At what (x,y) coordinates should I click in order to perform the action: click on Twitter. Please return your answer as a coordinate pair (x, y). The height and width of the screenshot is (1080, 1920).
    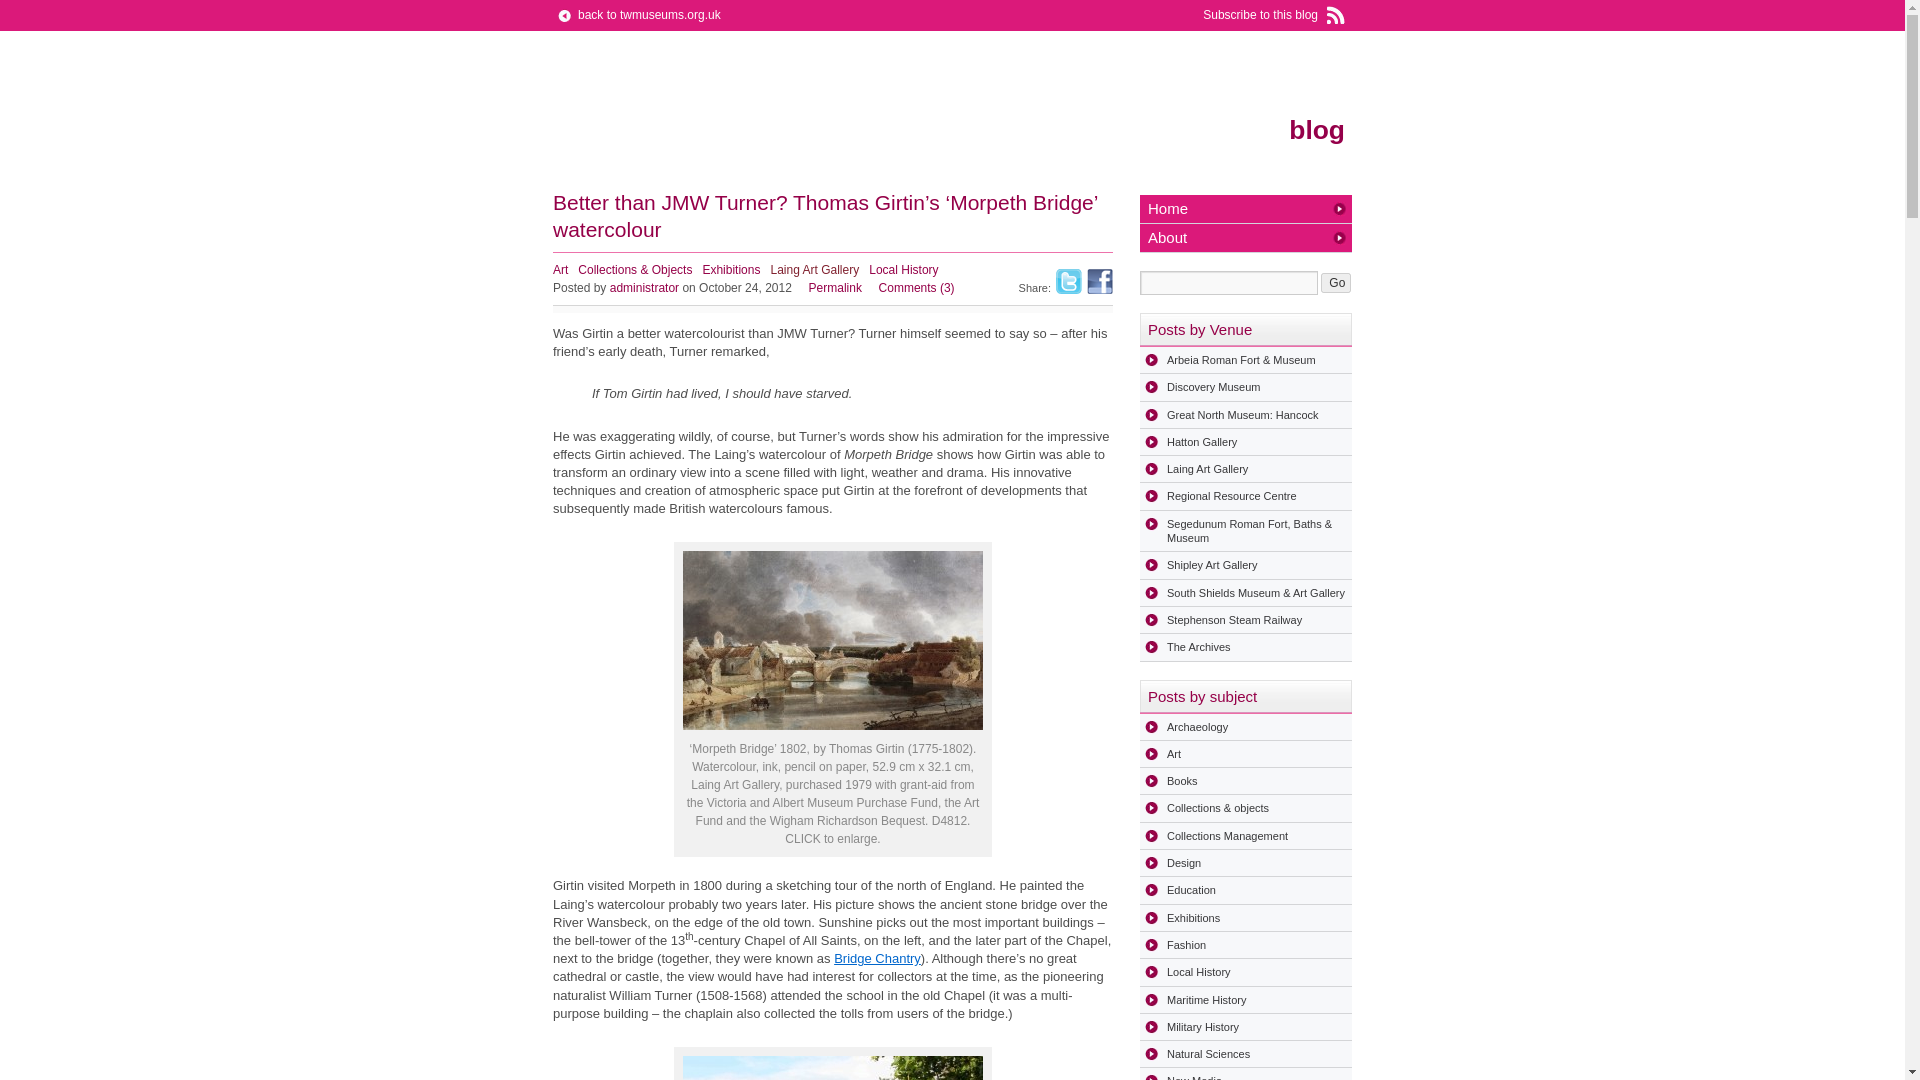
    Looking at the image, I should click on (1069, 280).